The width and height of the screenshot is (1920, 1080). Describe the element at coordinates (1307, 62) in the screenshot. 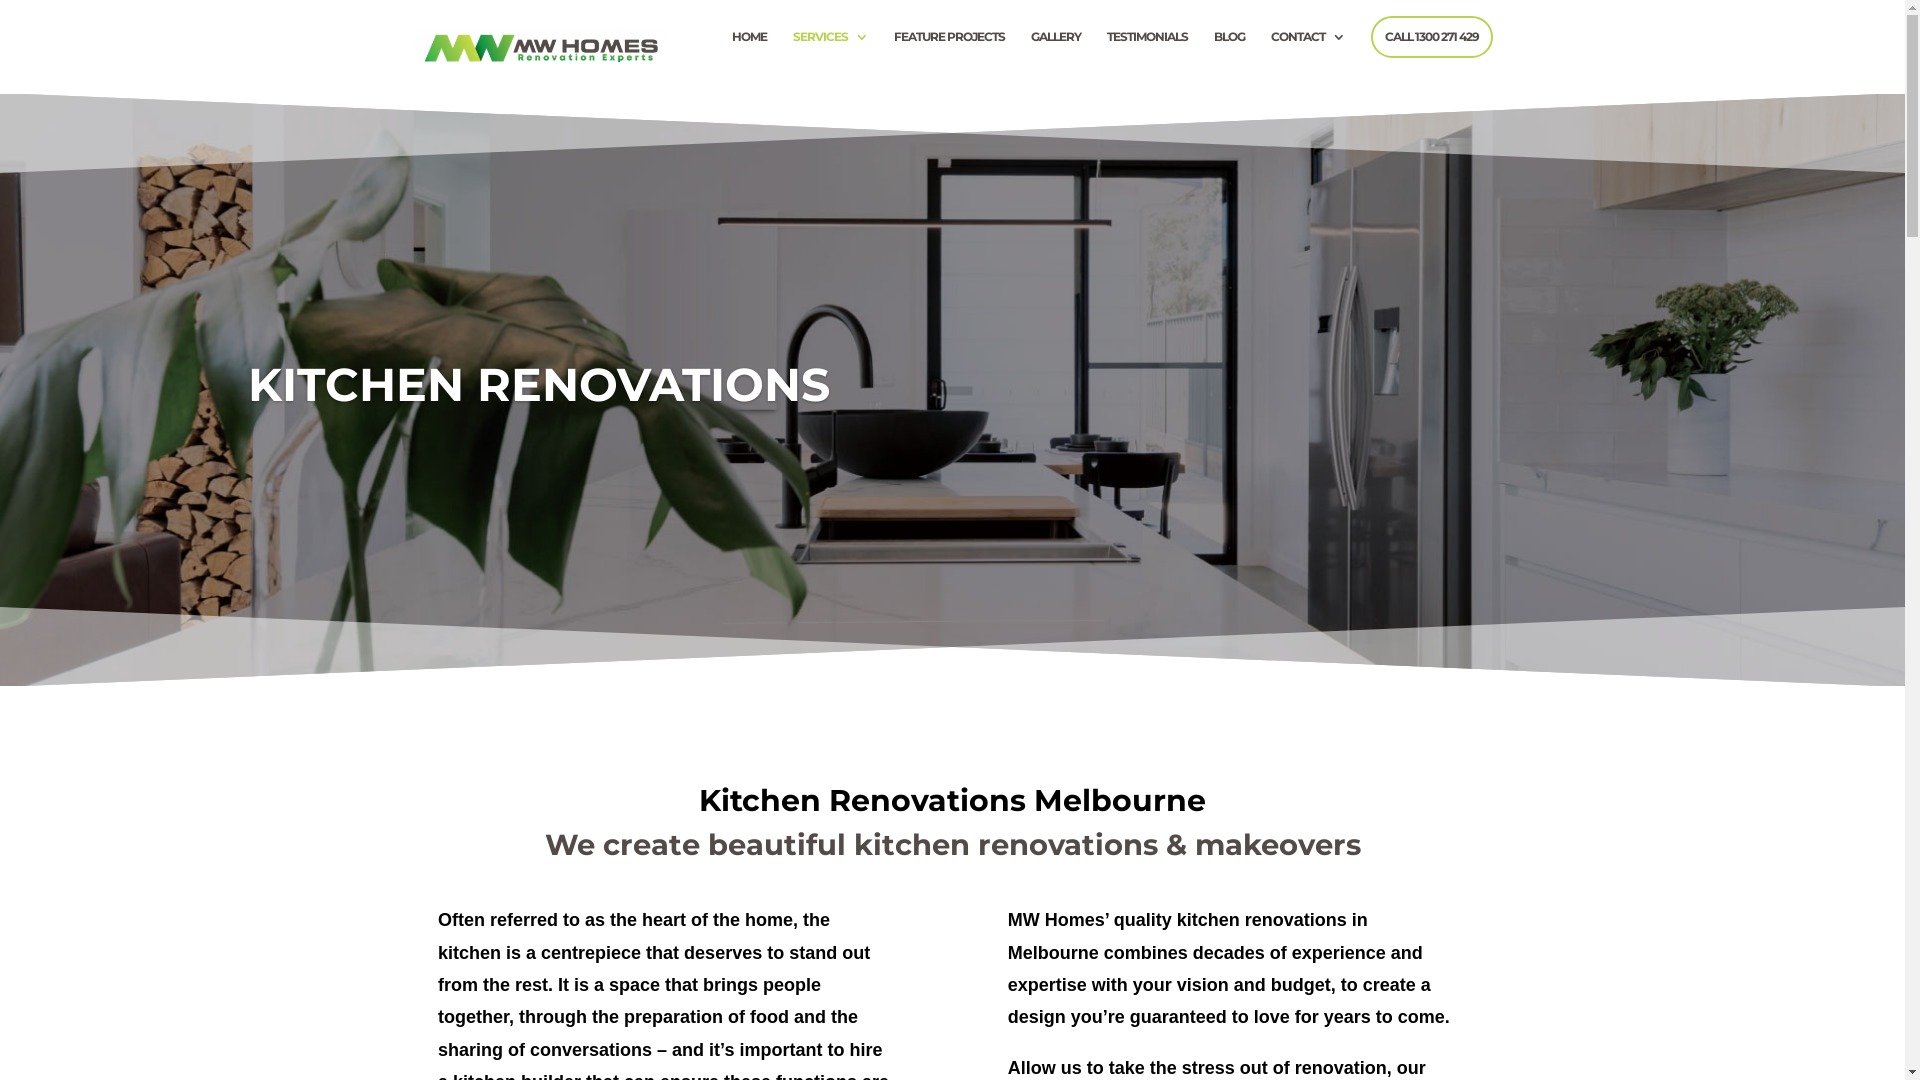

I see `CONTACT` at that location.